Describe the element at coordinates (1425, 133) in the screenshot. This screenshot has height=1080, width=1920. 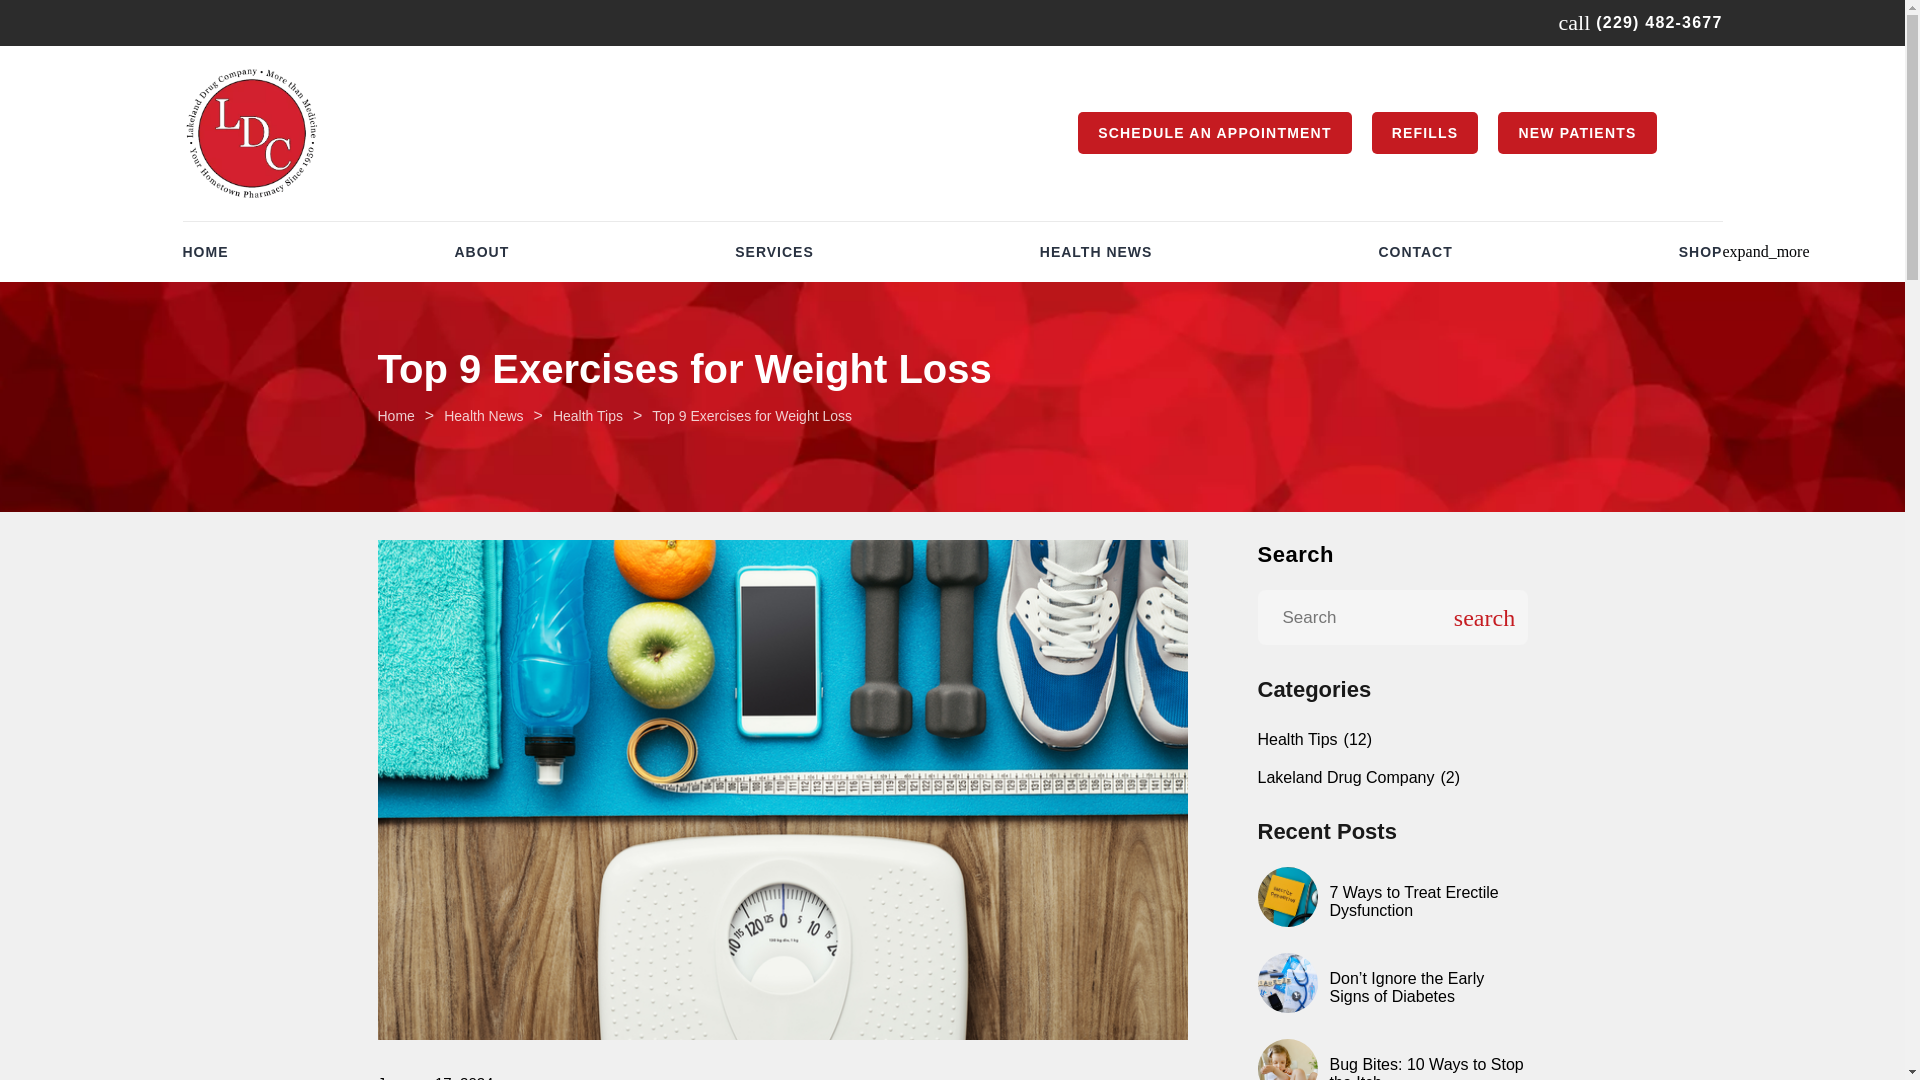
I see `REFILLS` at that location.